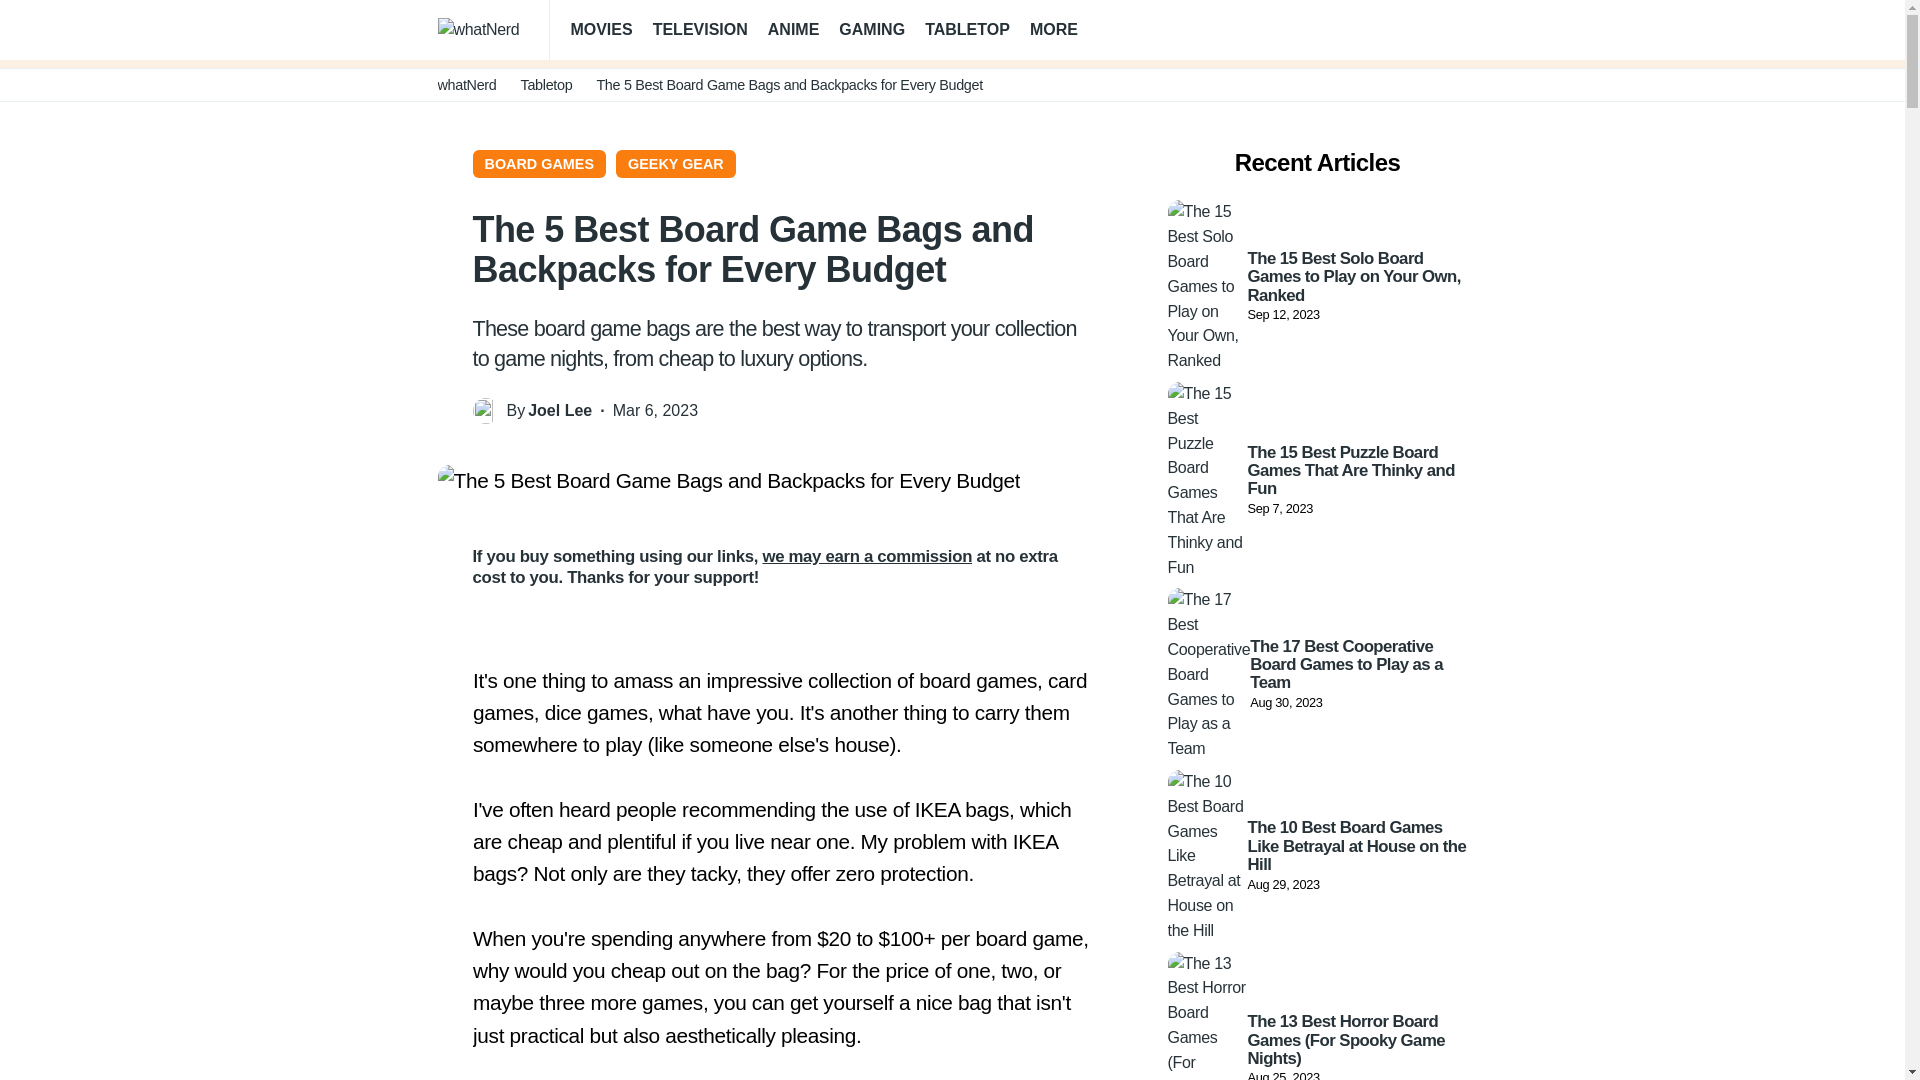 The width and height of the screenshot is (1920, 1080). What do you see at coordinates (467, 85) in the screenshot?
I see `whatNerd` at bounding box center [467, 85].